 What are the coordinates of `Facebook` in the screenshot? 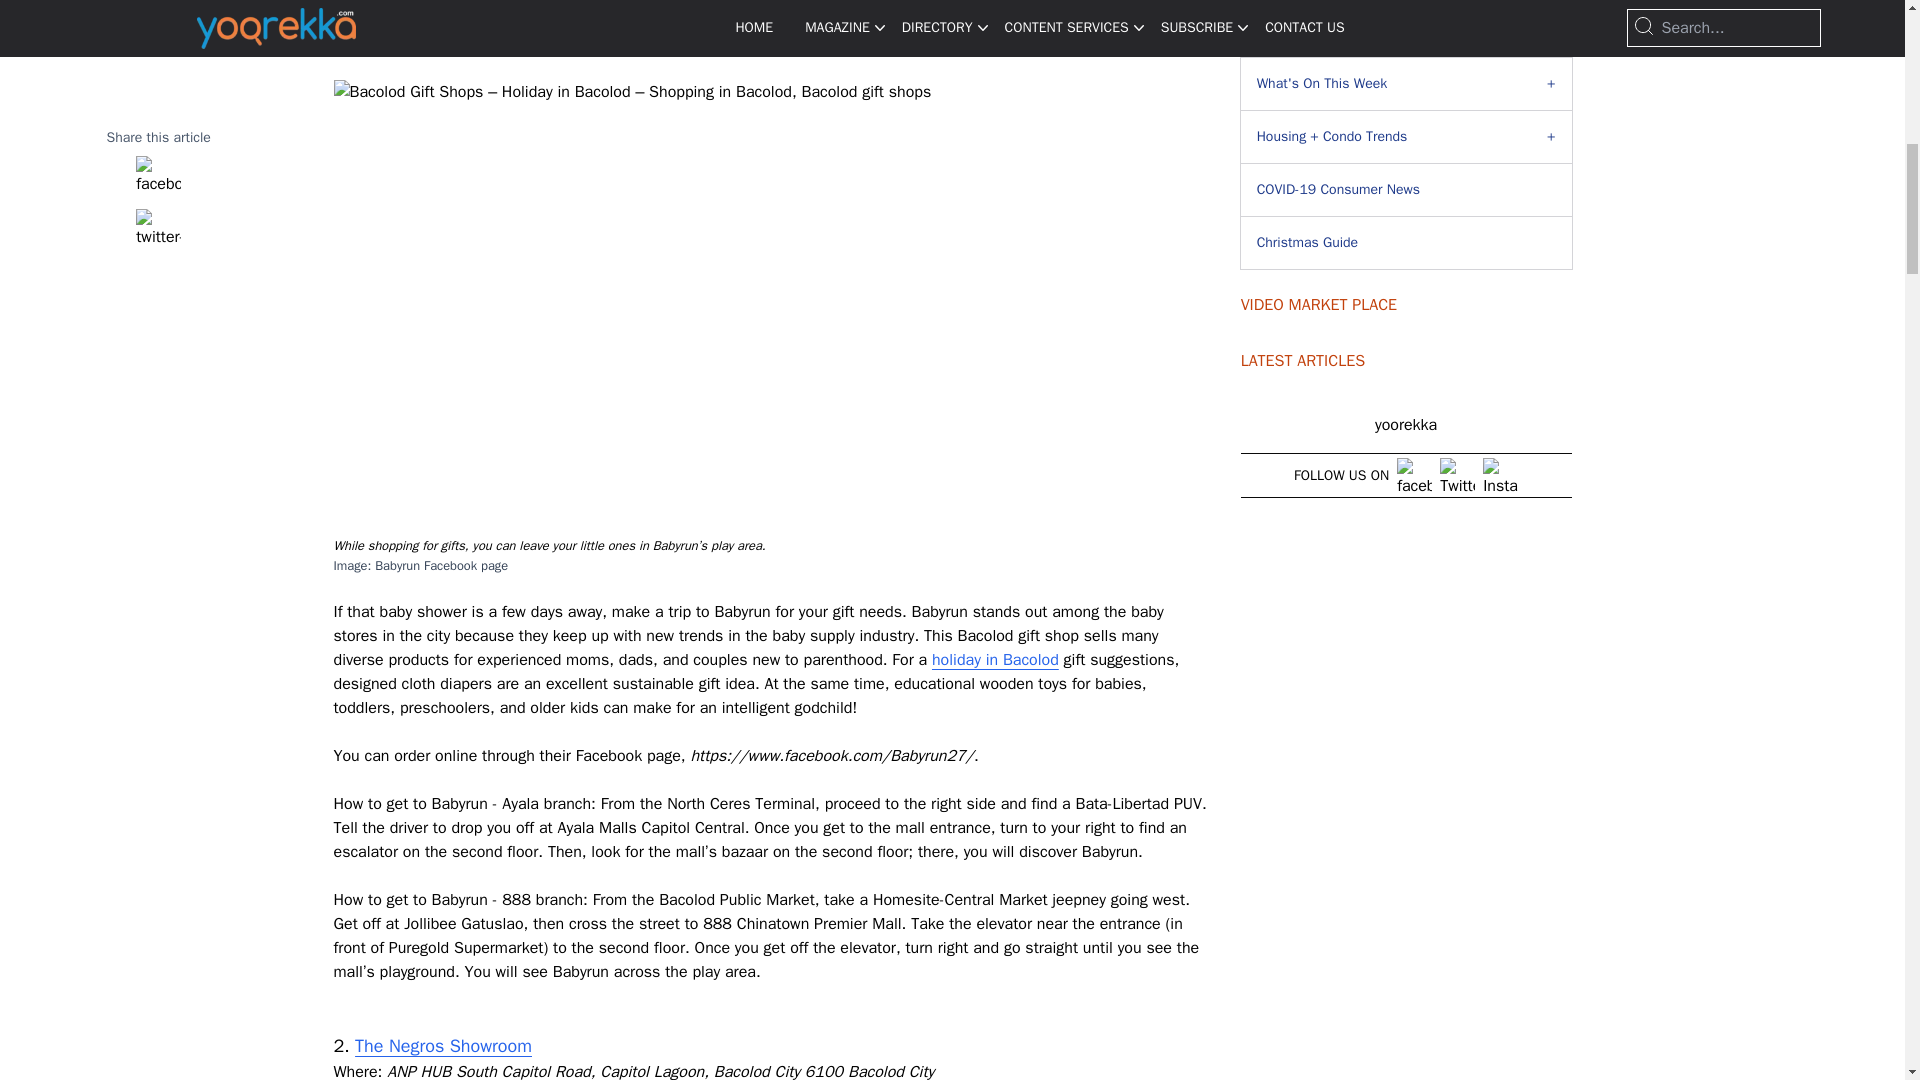 It's located at (1414, 474).